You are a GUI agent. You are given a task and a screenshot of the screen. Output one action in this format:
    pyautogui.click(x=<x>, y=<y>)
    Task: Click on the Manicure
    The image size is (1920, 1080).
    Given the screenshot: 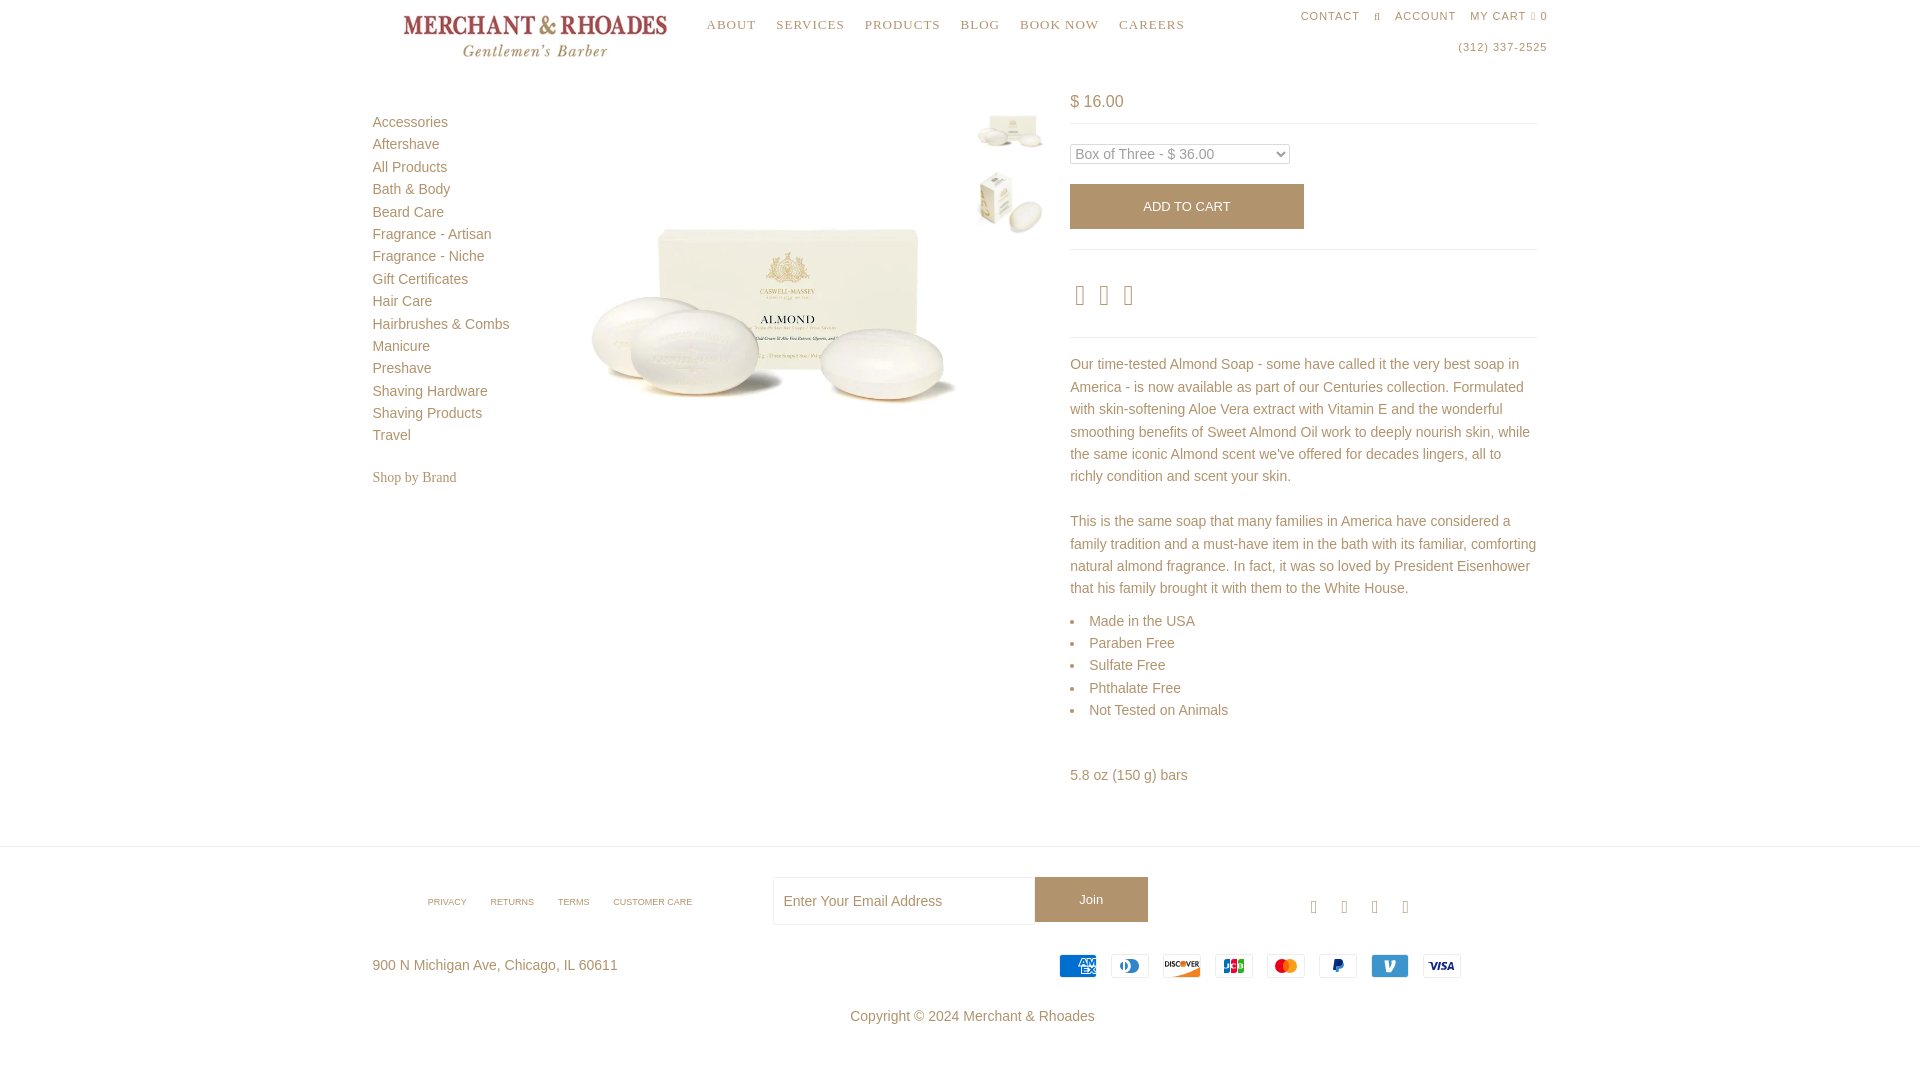 What is the action you would take?
    pyautogui.click(x=401, y=346)
    